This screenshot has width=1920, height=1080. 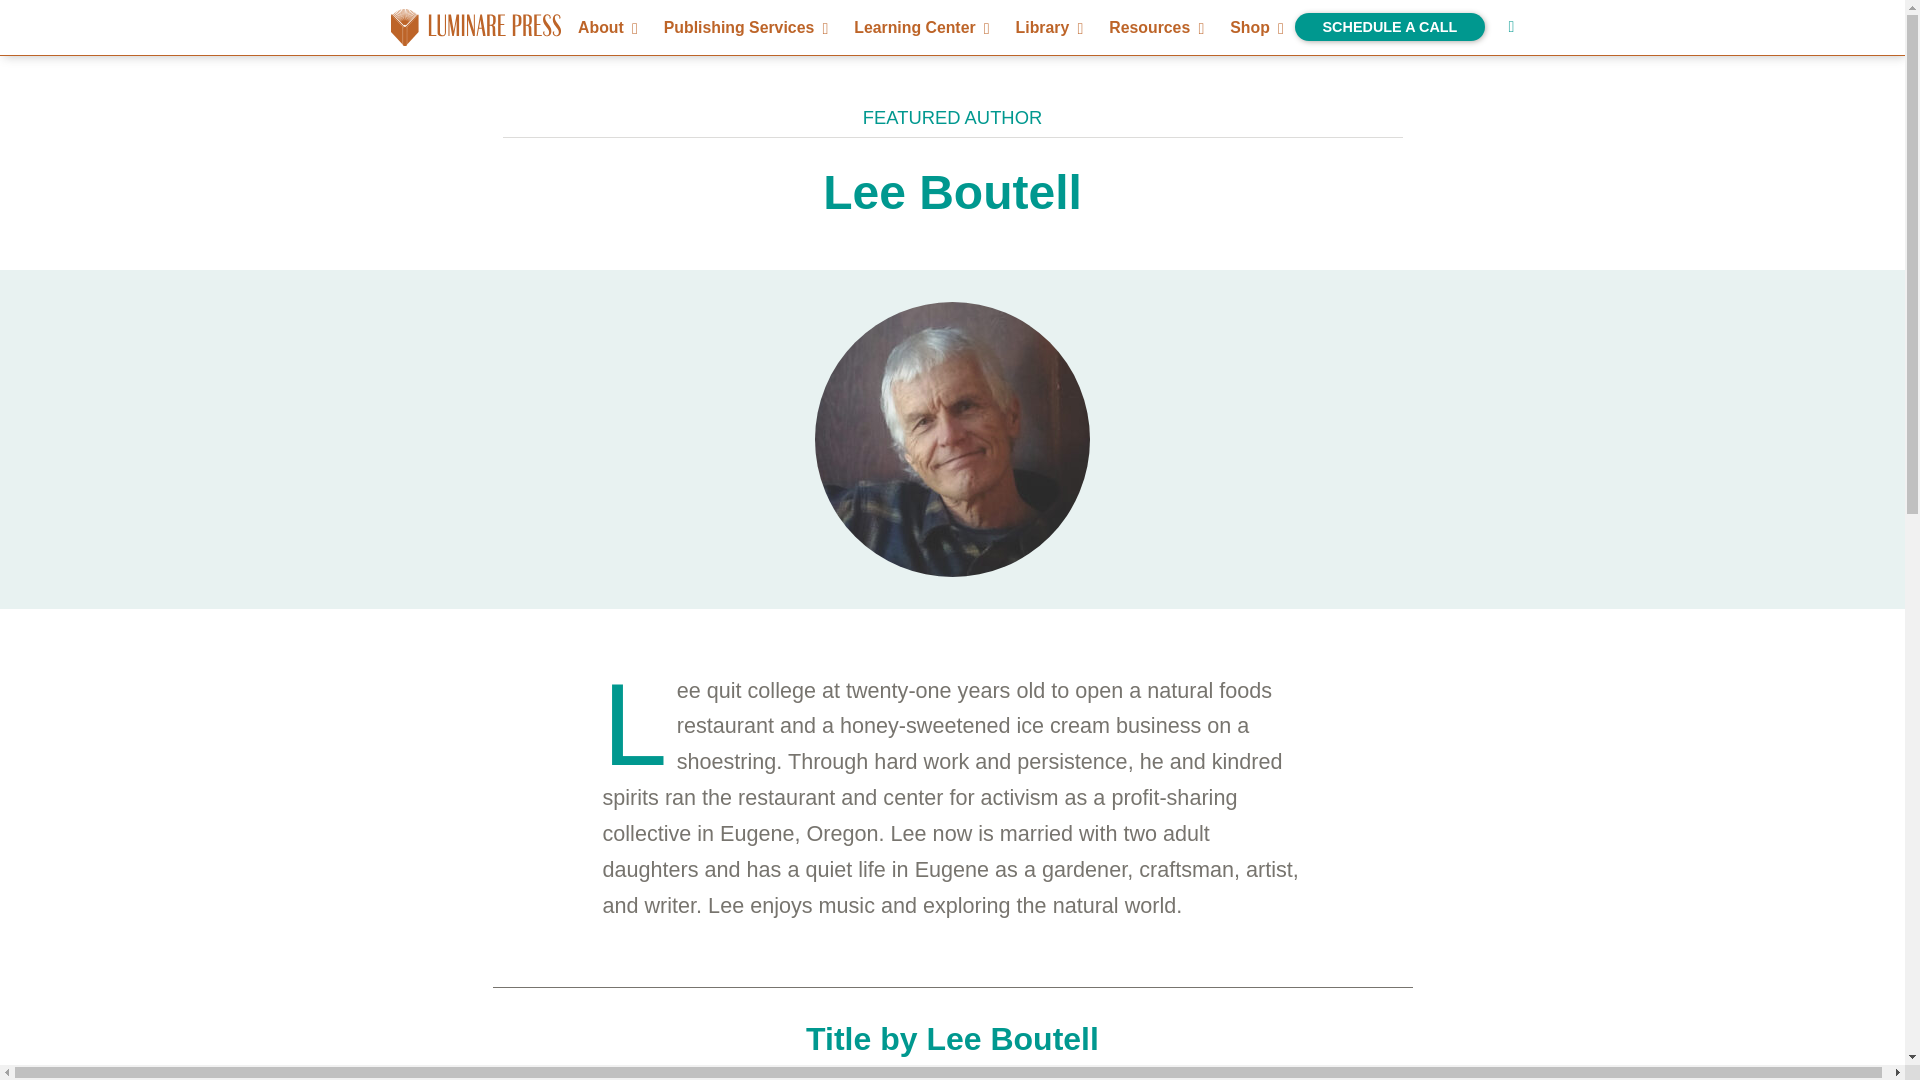 I want to click on logo-lockup, so click(x=476, y=40).